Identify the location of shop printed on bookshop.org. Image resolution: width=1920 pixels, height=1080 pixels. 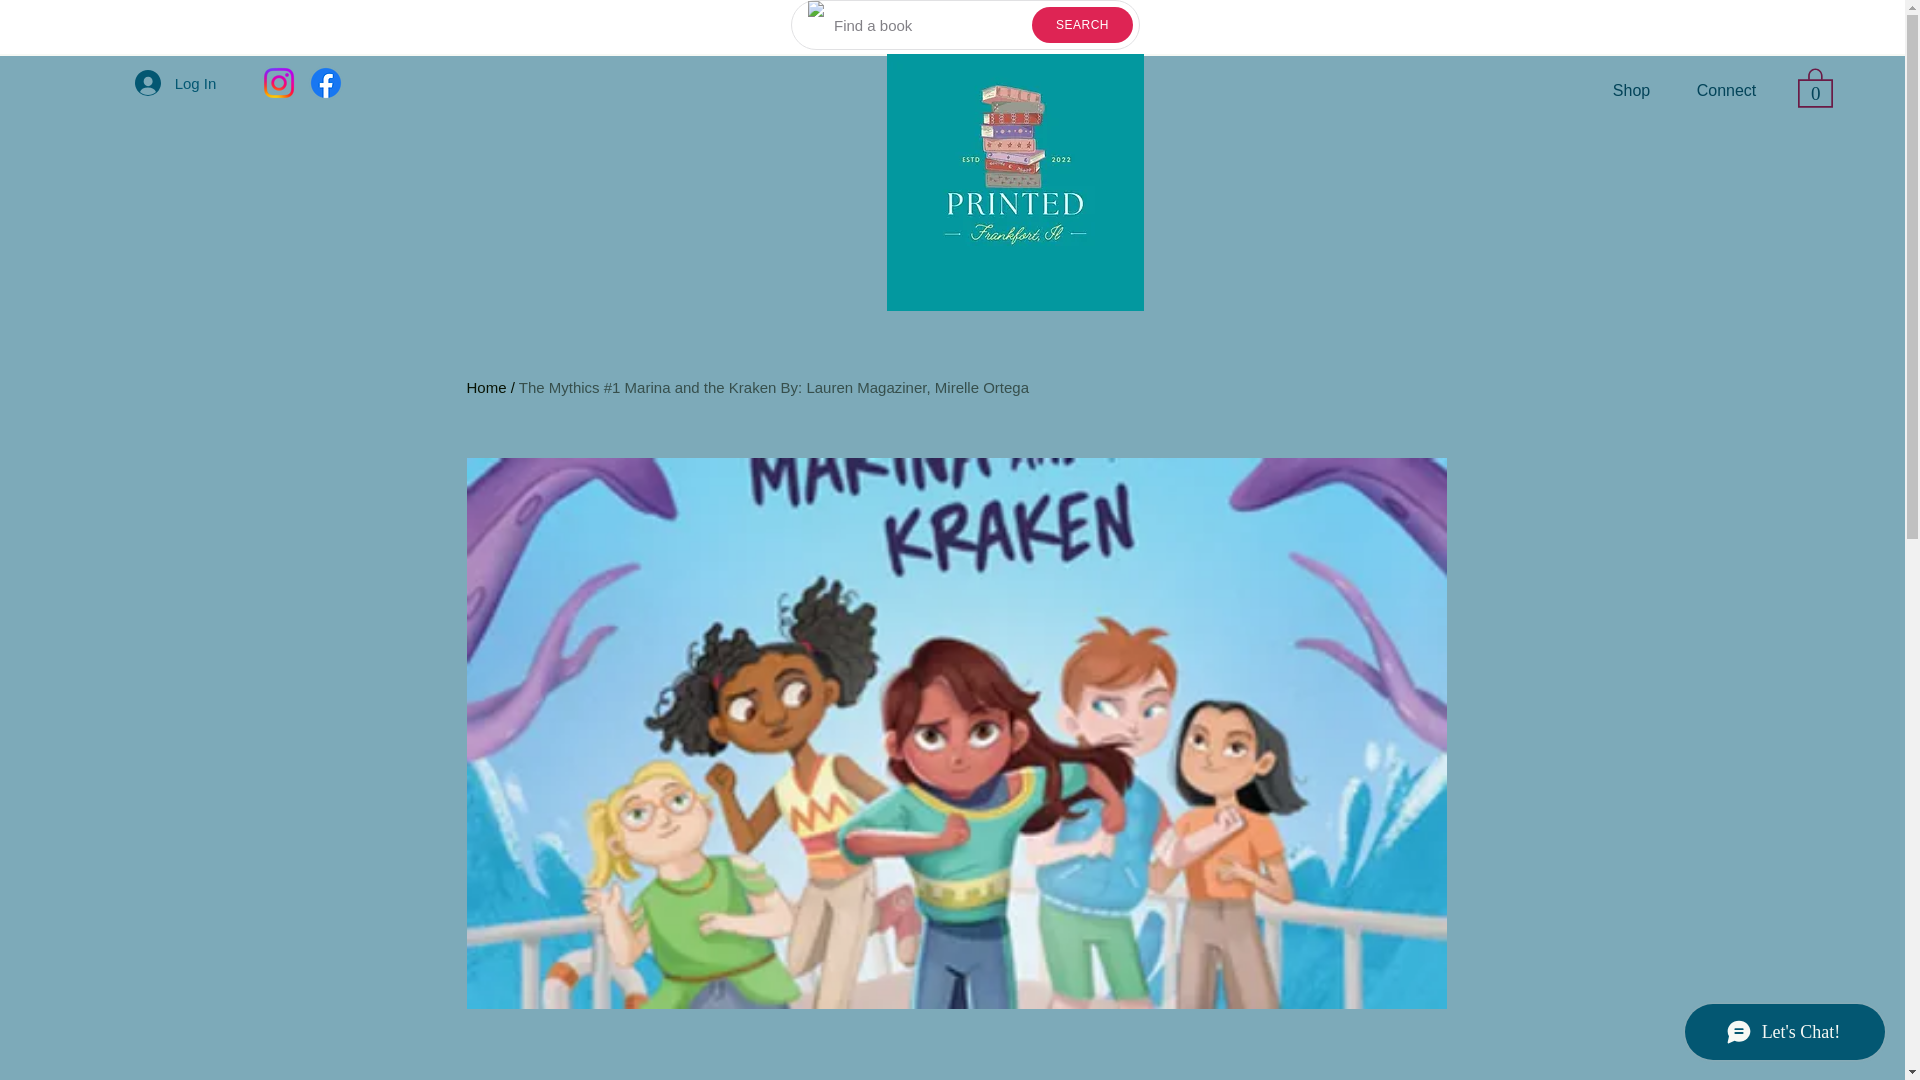
(1200, 90).